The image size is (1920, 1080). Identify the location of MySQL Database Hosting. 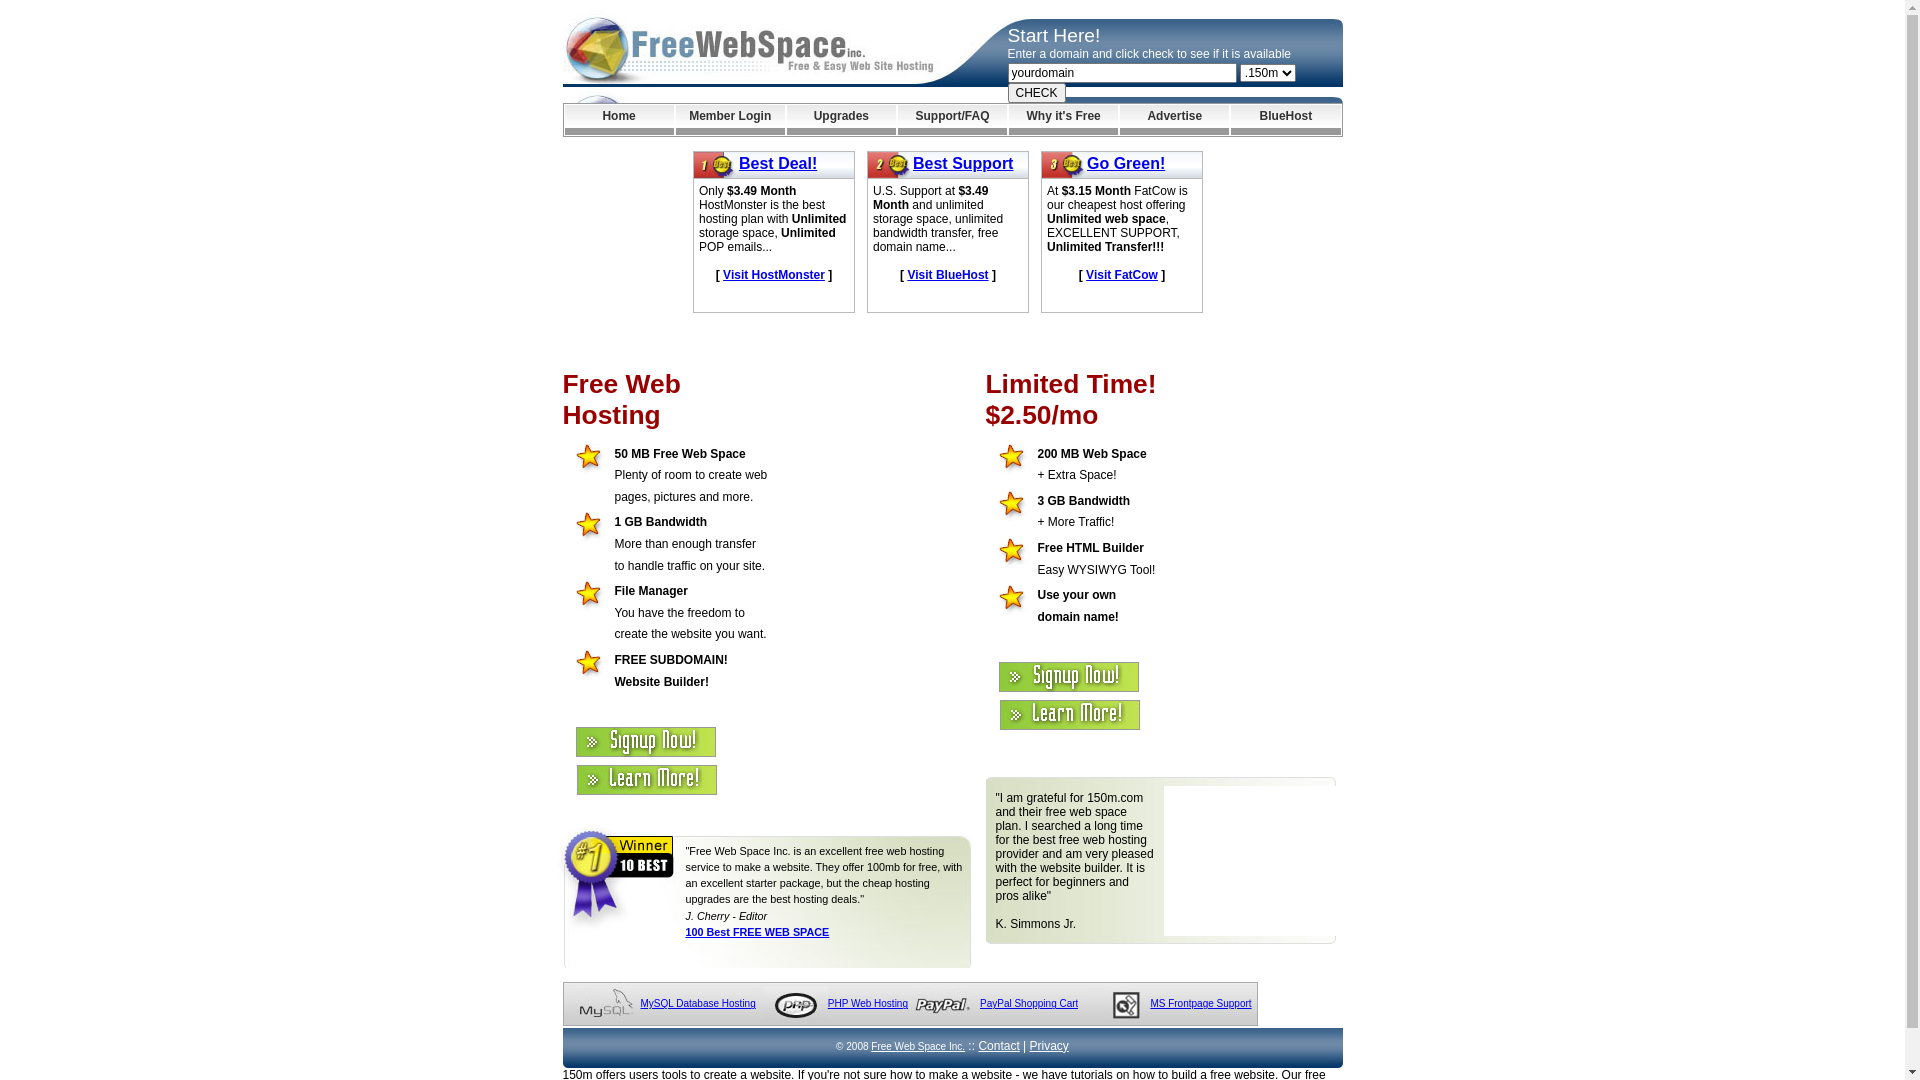
(698, 1004).